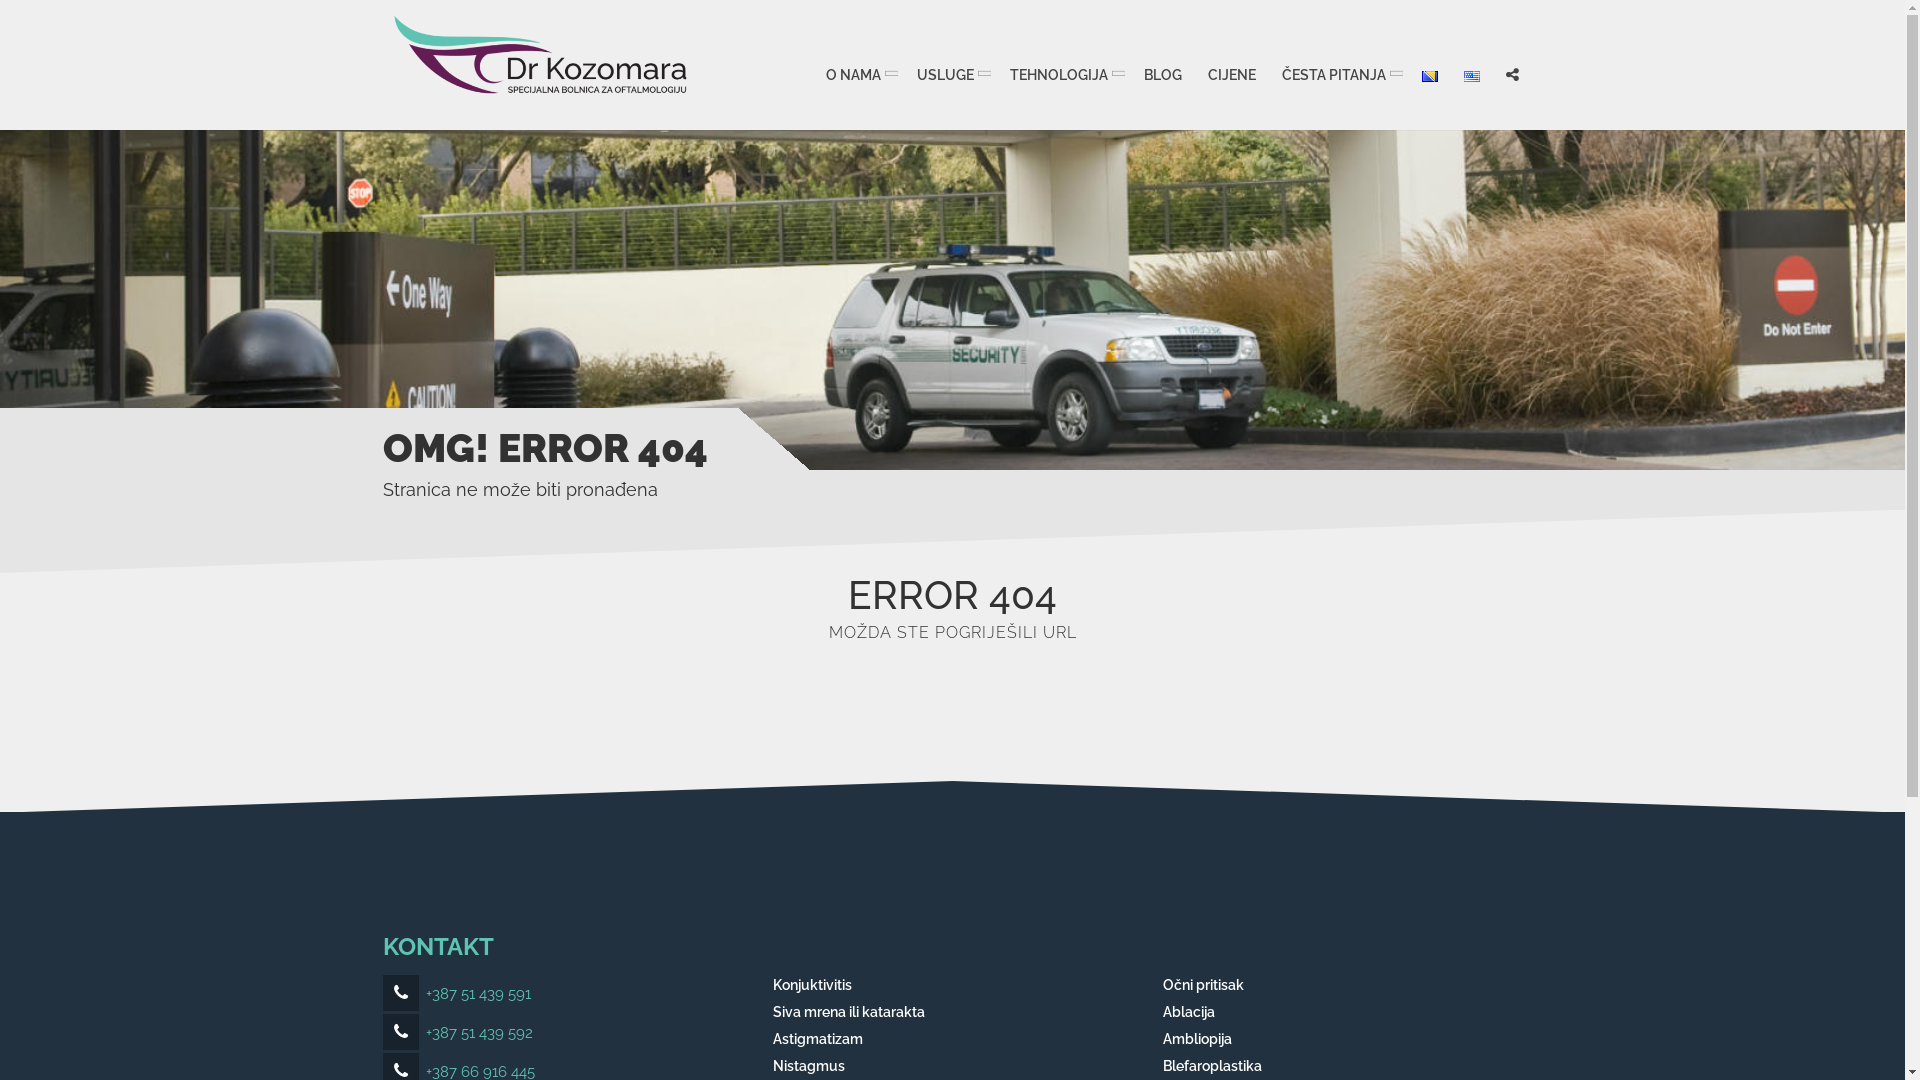 The image size is (1920, 1080). Describe the element at coordinates (1196, 1040) in the screenshot. I see `Ambliopija` at that location.